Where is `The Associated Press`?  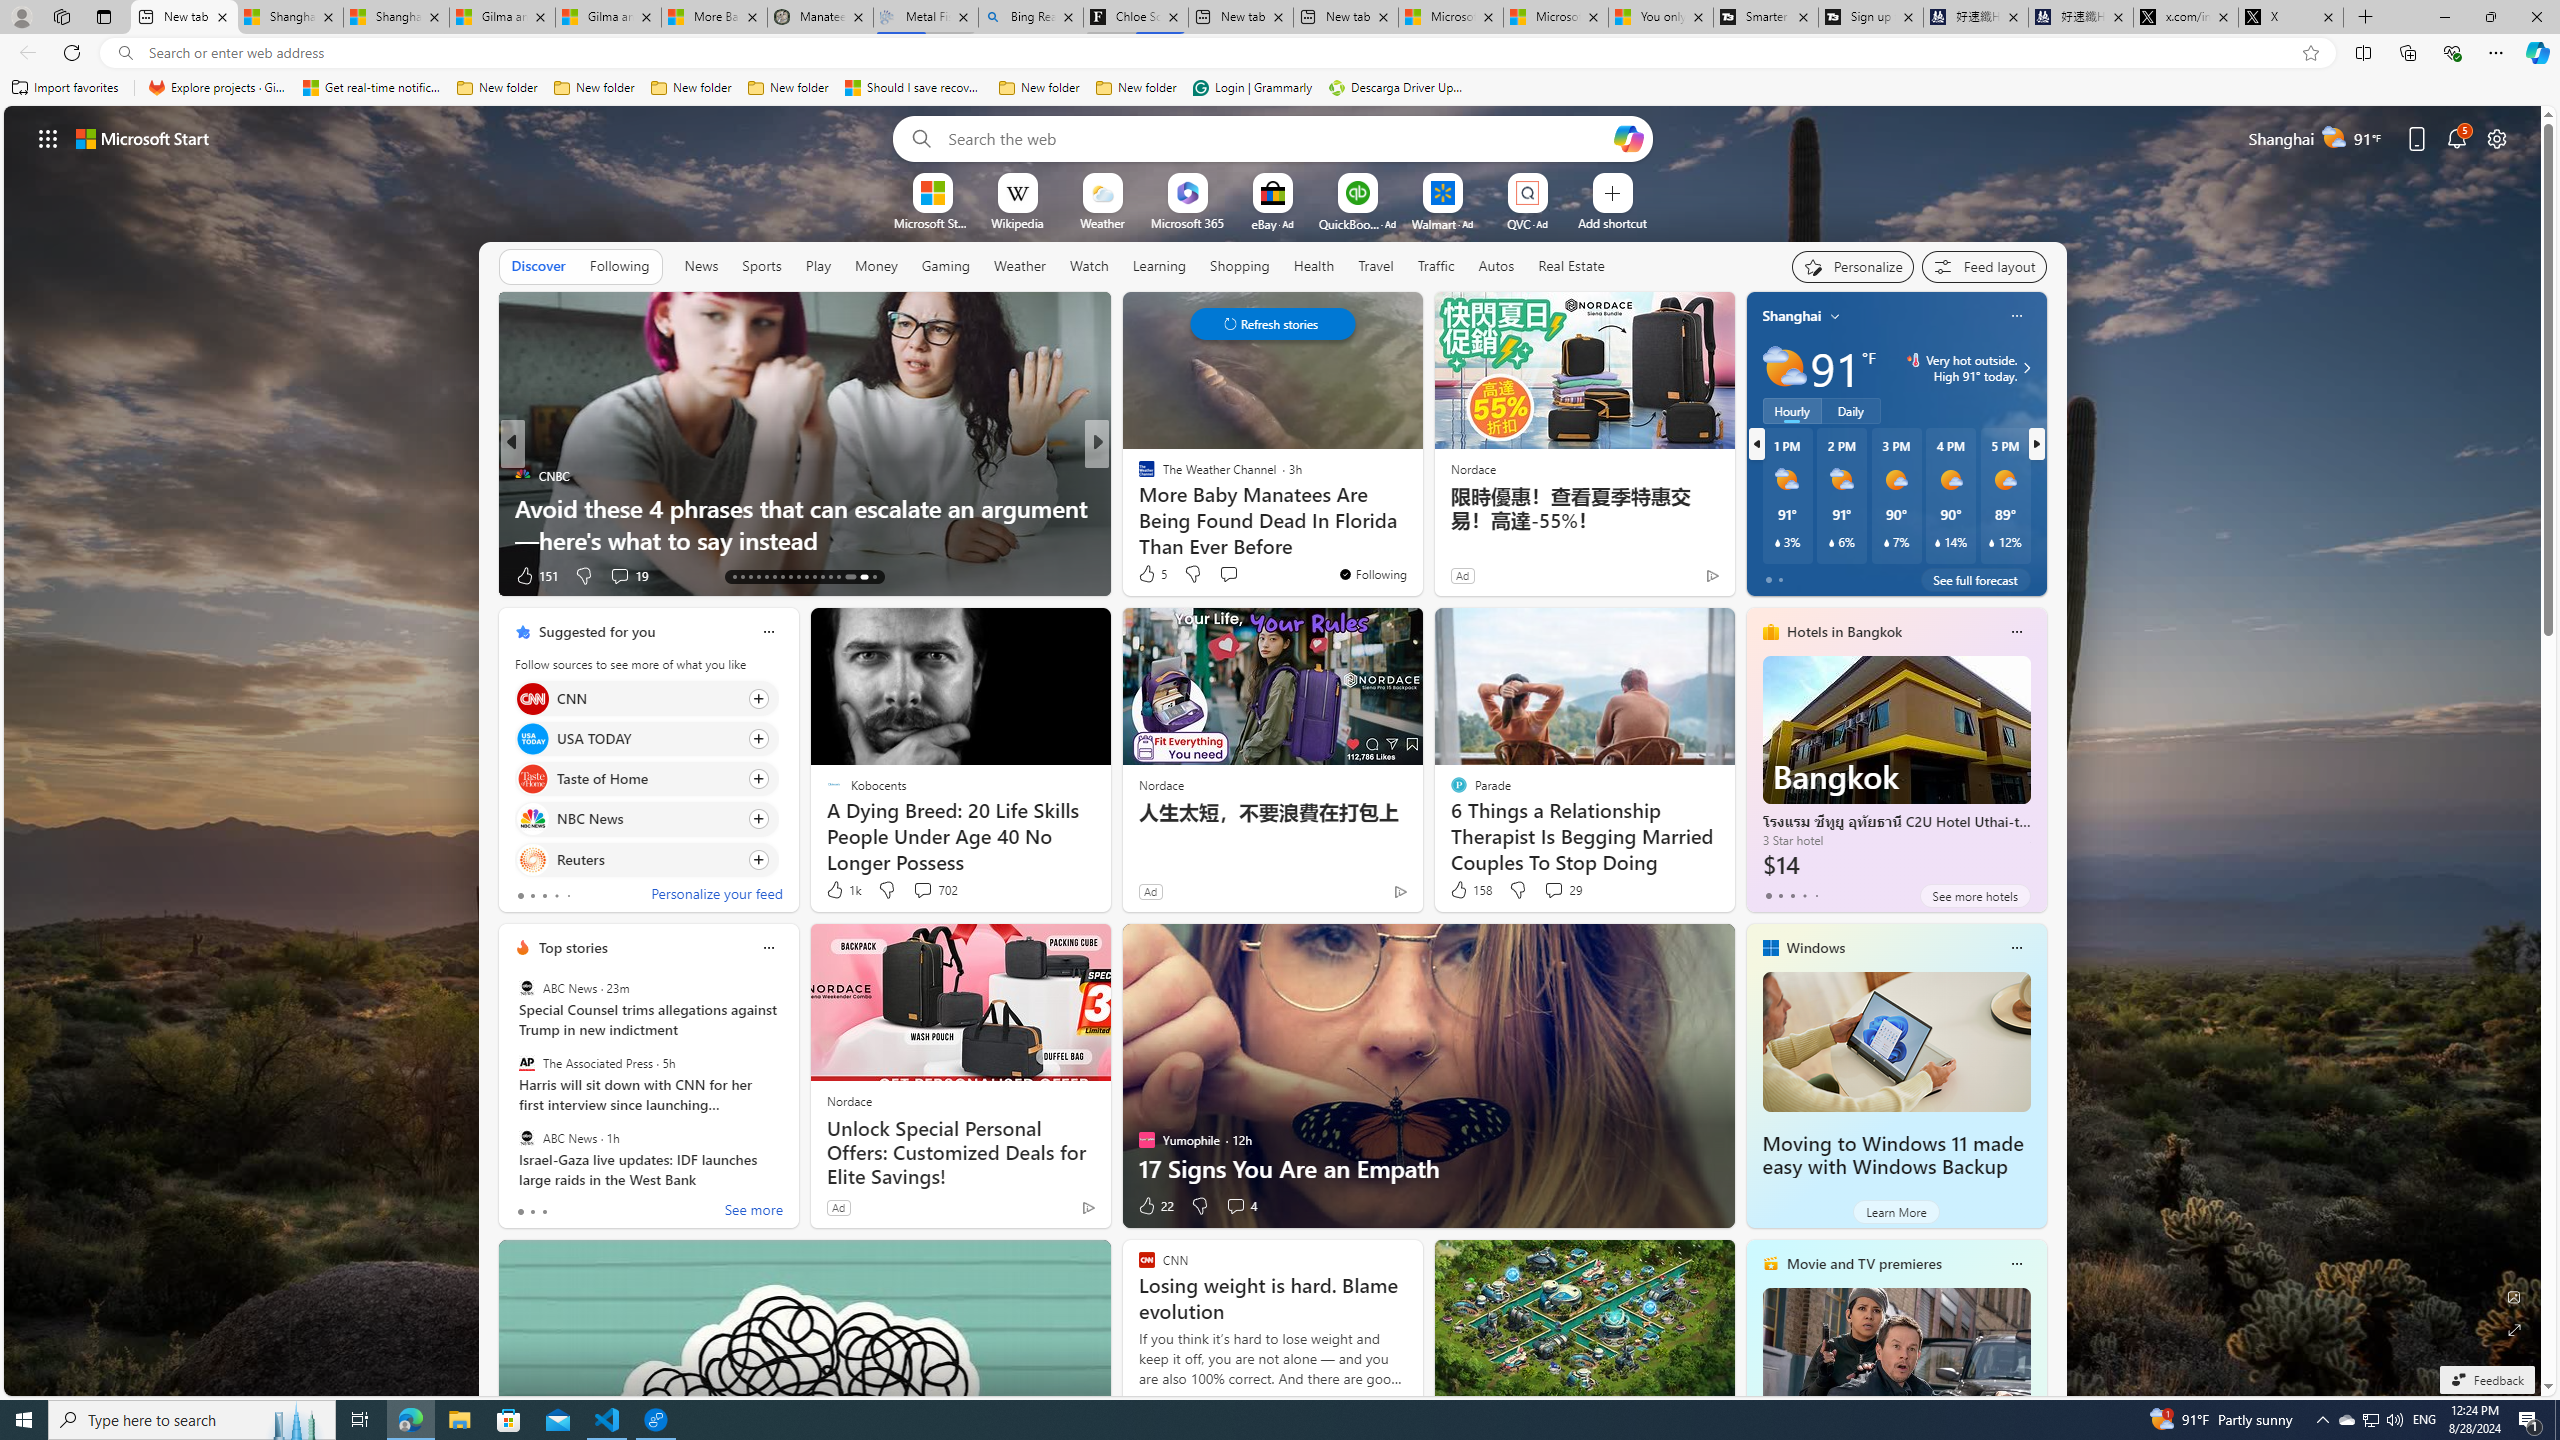
The Associated Press is located at coordinates (526, 1063).